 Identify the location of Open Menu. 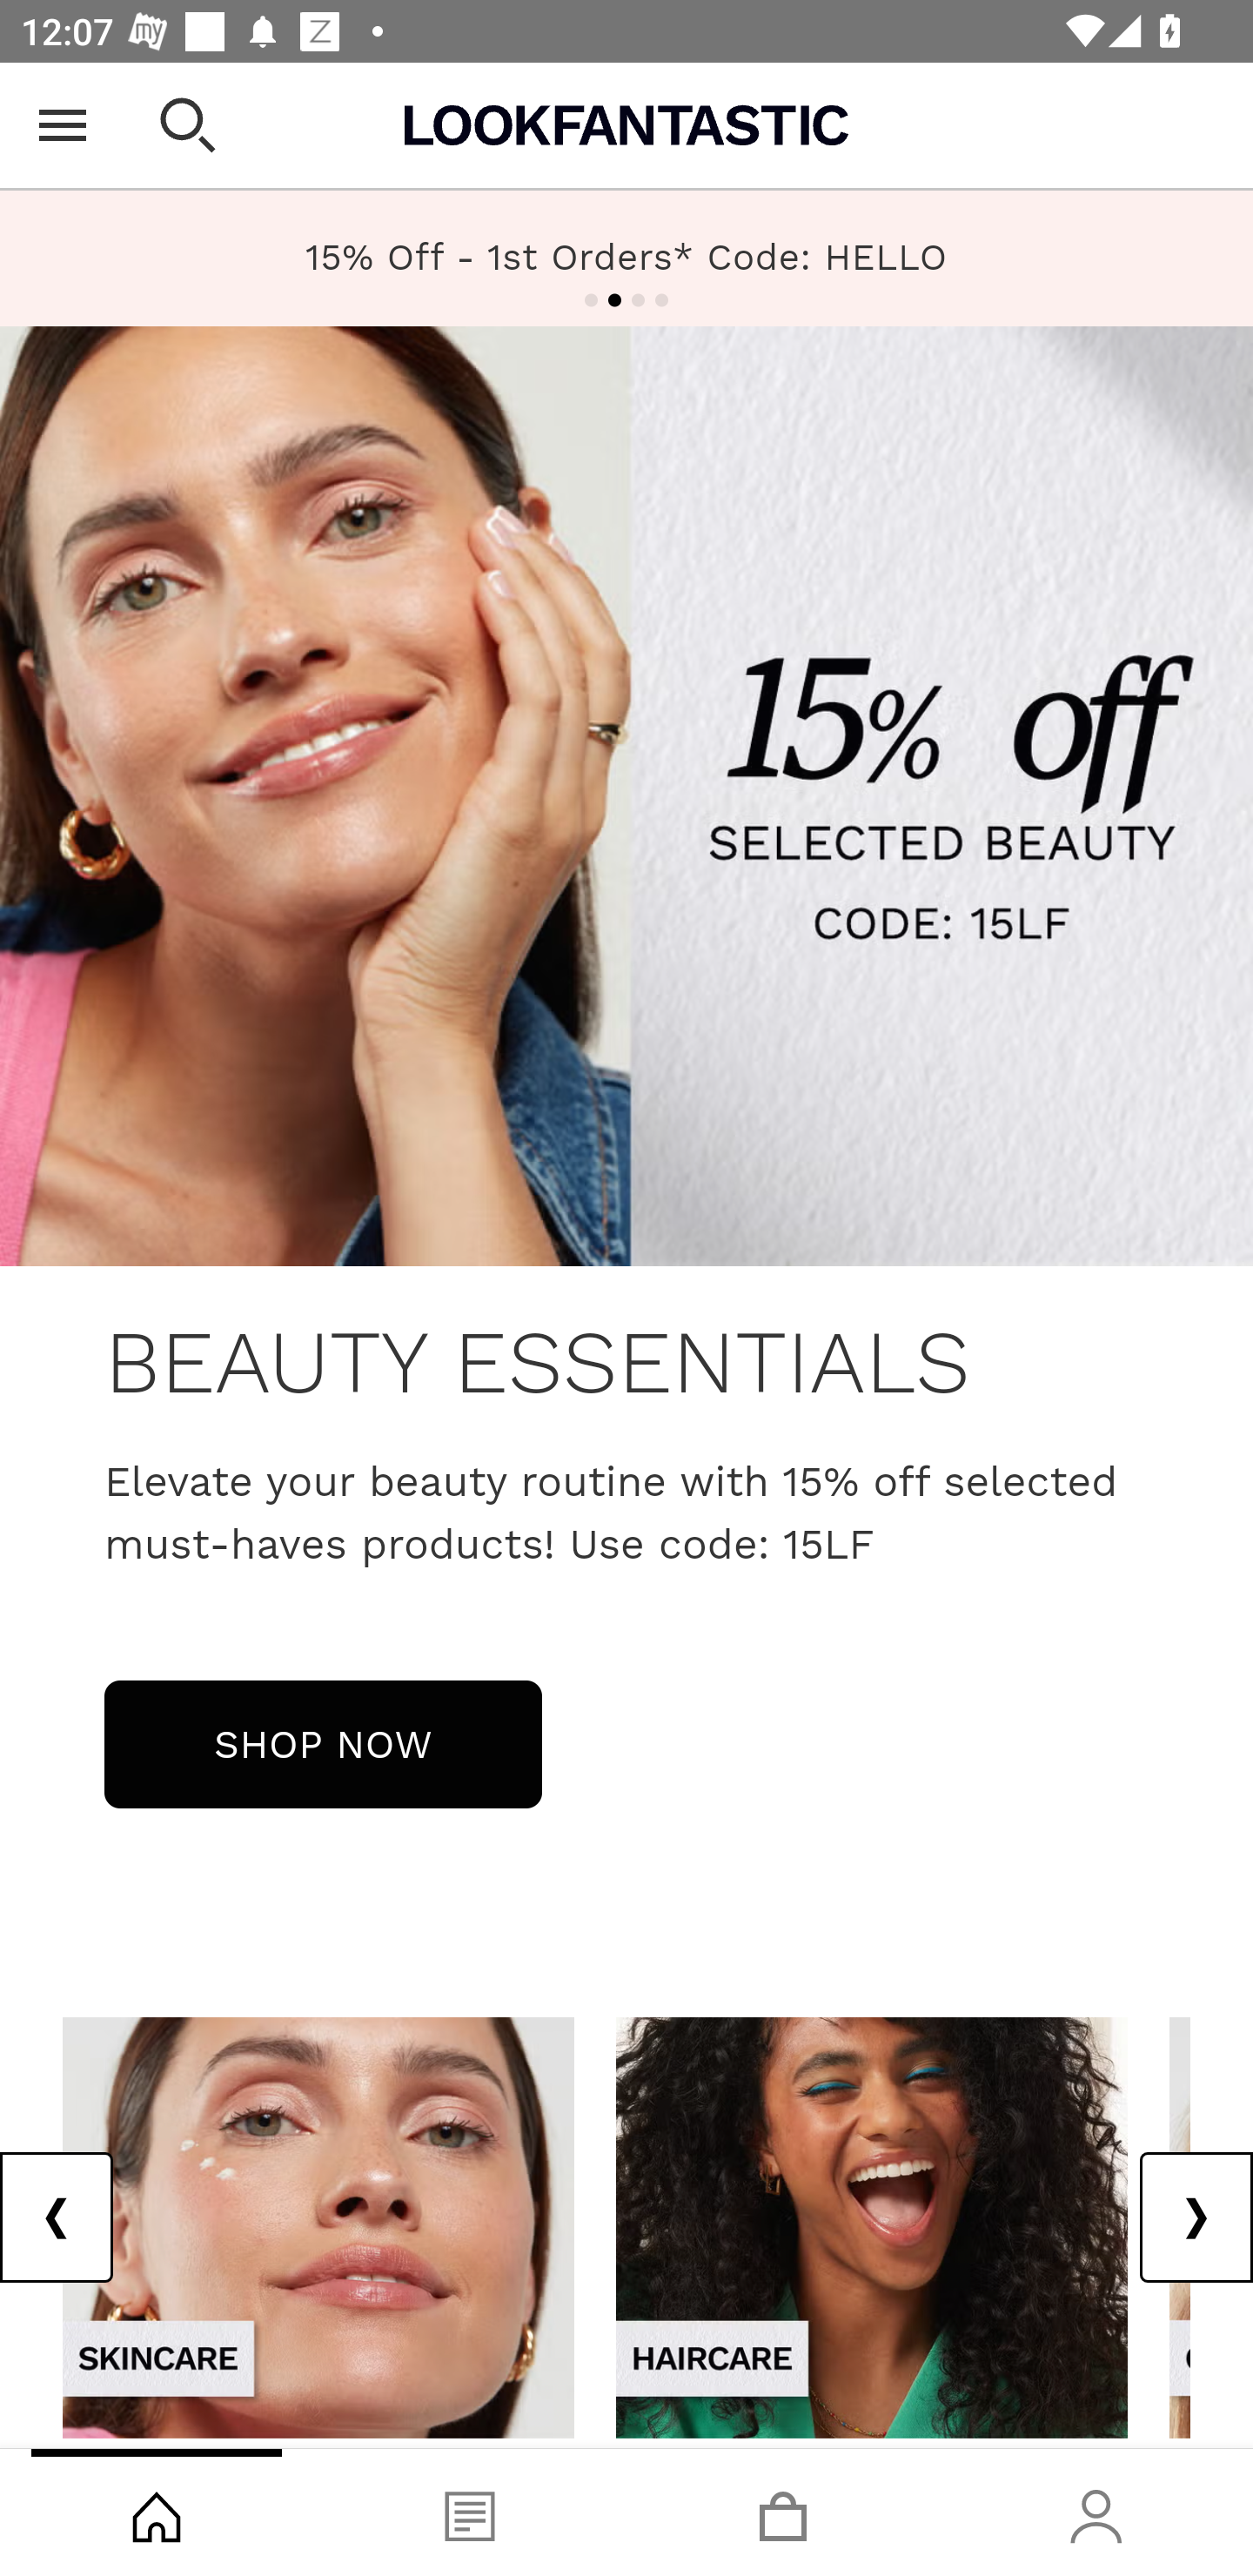
(63, 125).